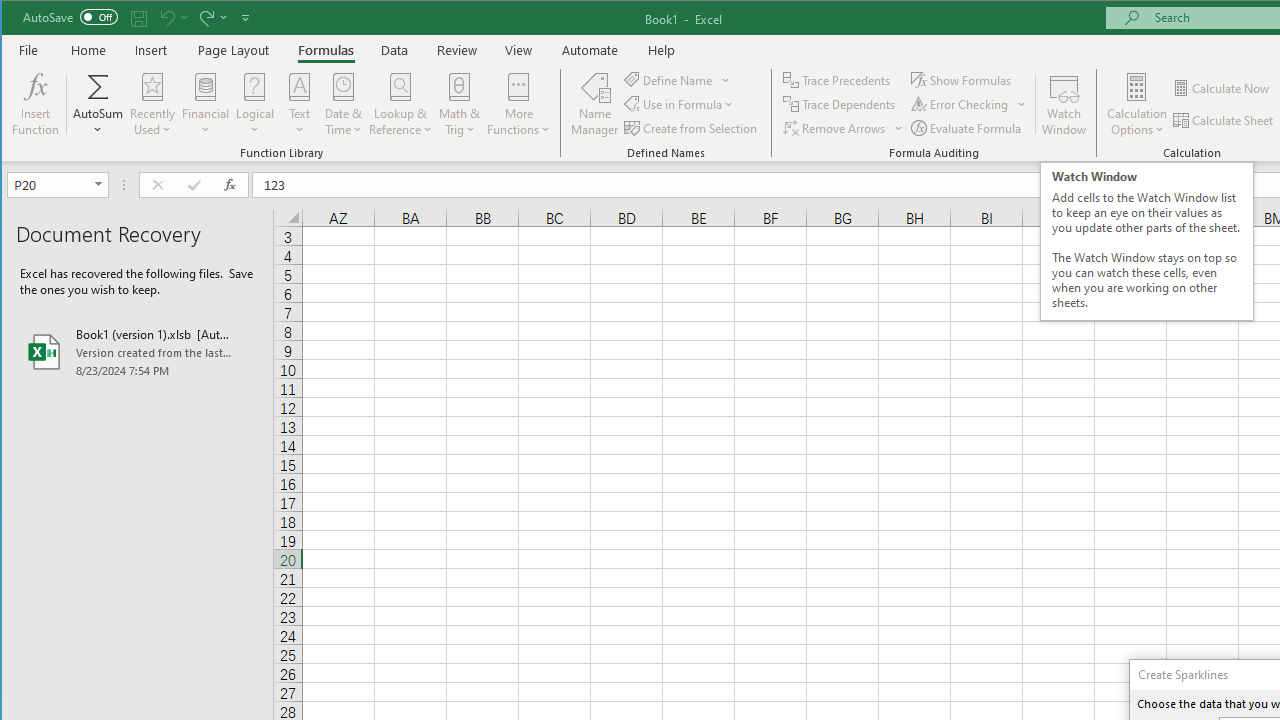 The image size is (1280, 720). What do you see at coordinates (98, 86) in the screenshot?
I see `Sum` at bounding box center [98, 86].